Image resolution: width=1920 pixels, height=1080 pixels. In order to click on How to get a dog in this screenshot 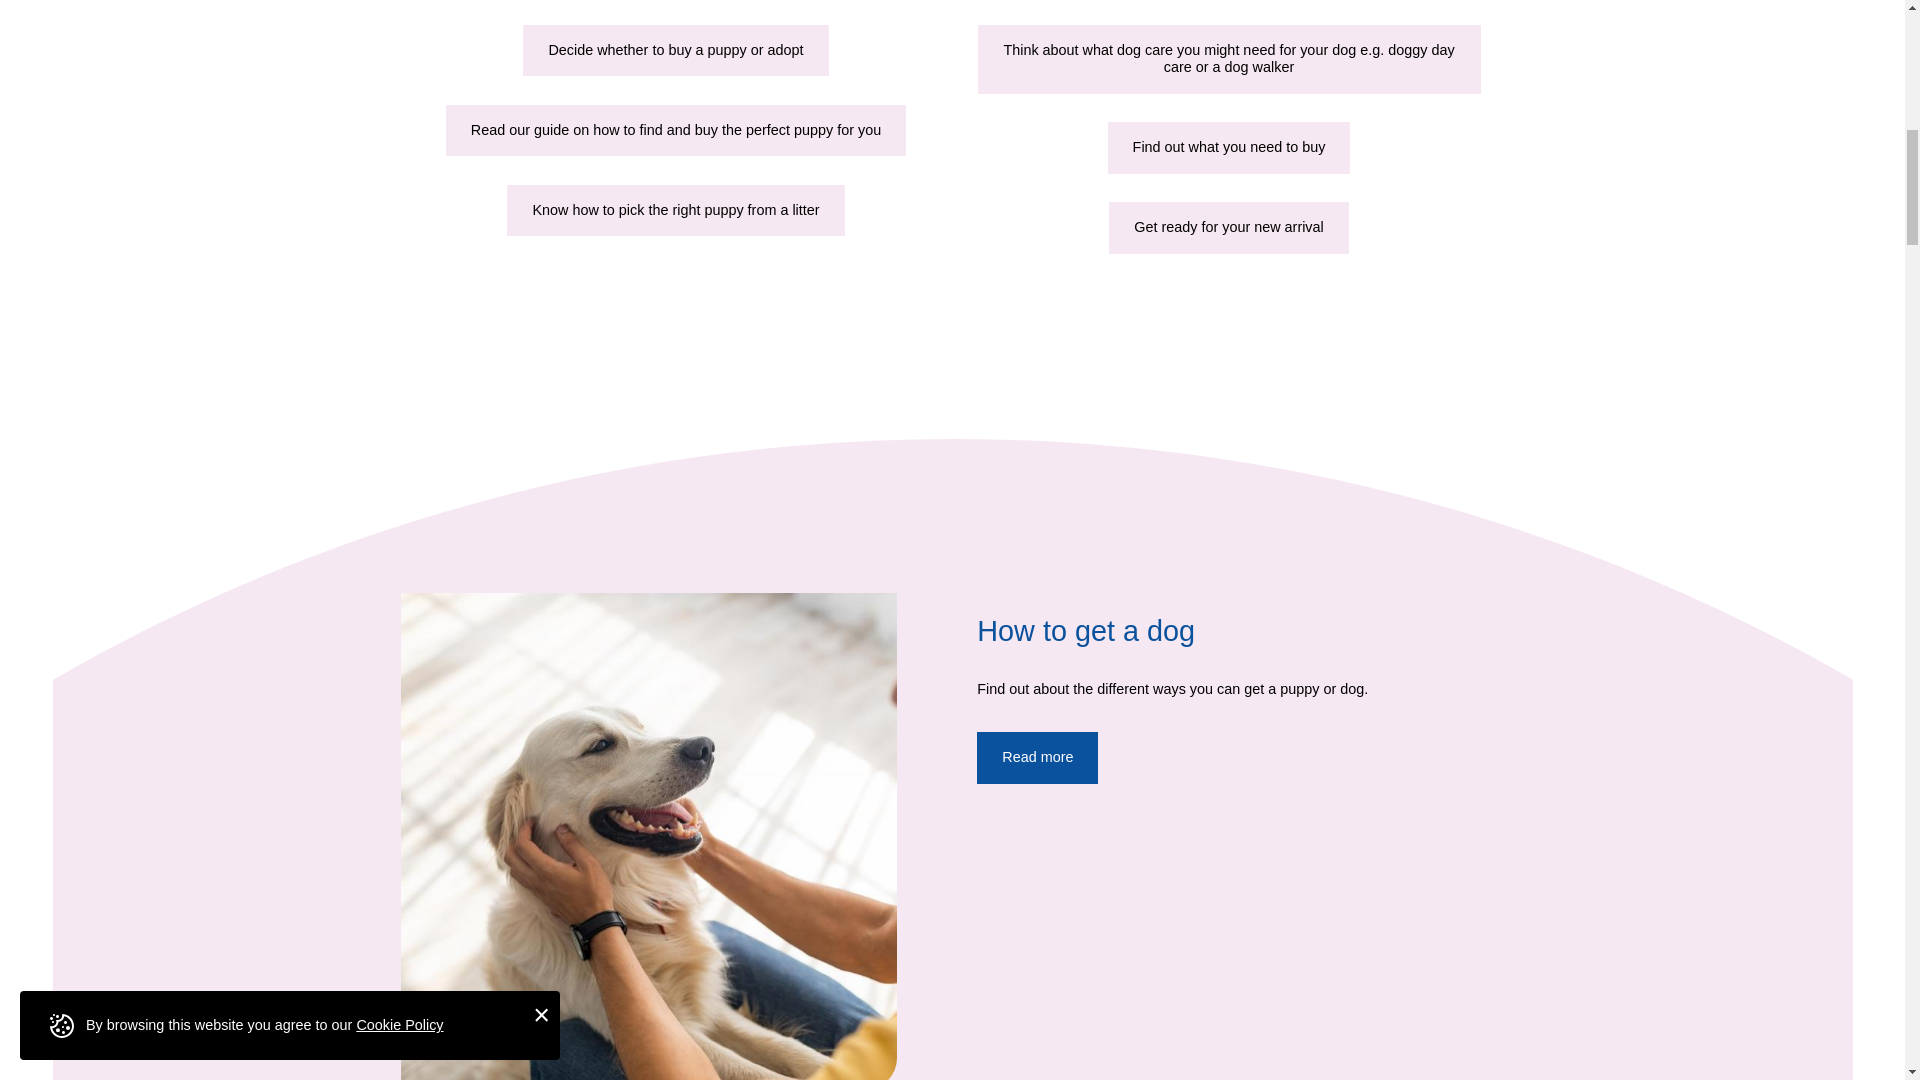, I will do `click(1038, 758)`.